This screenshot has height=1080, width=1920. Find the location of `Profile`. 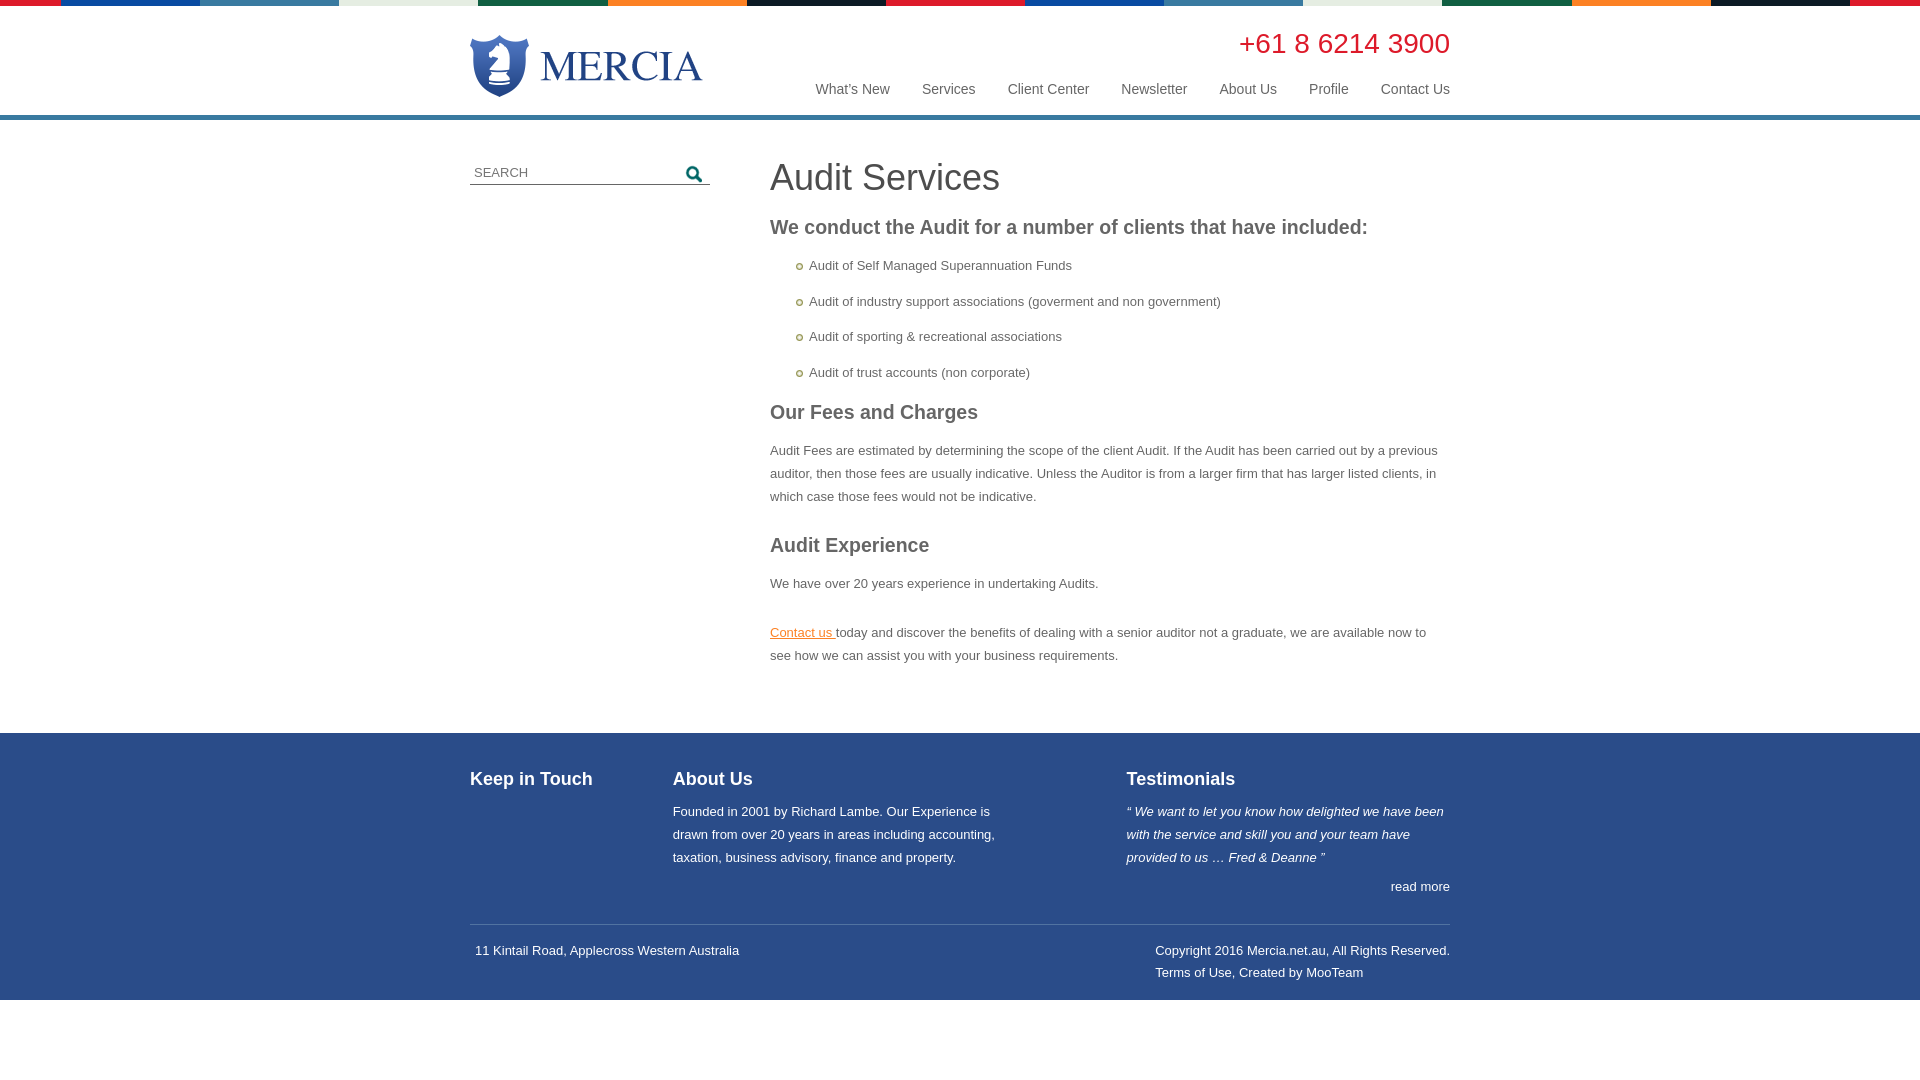

Profile is located at coordinates (1329, 89).